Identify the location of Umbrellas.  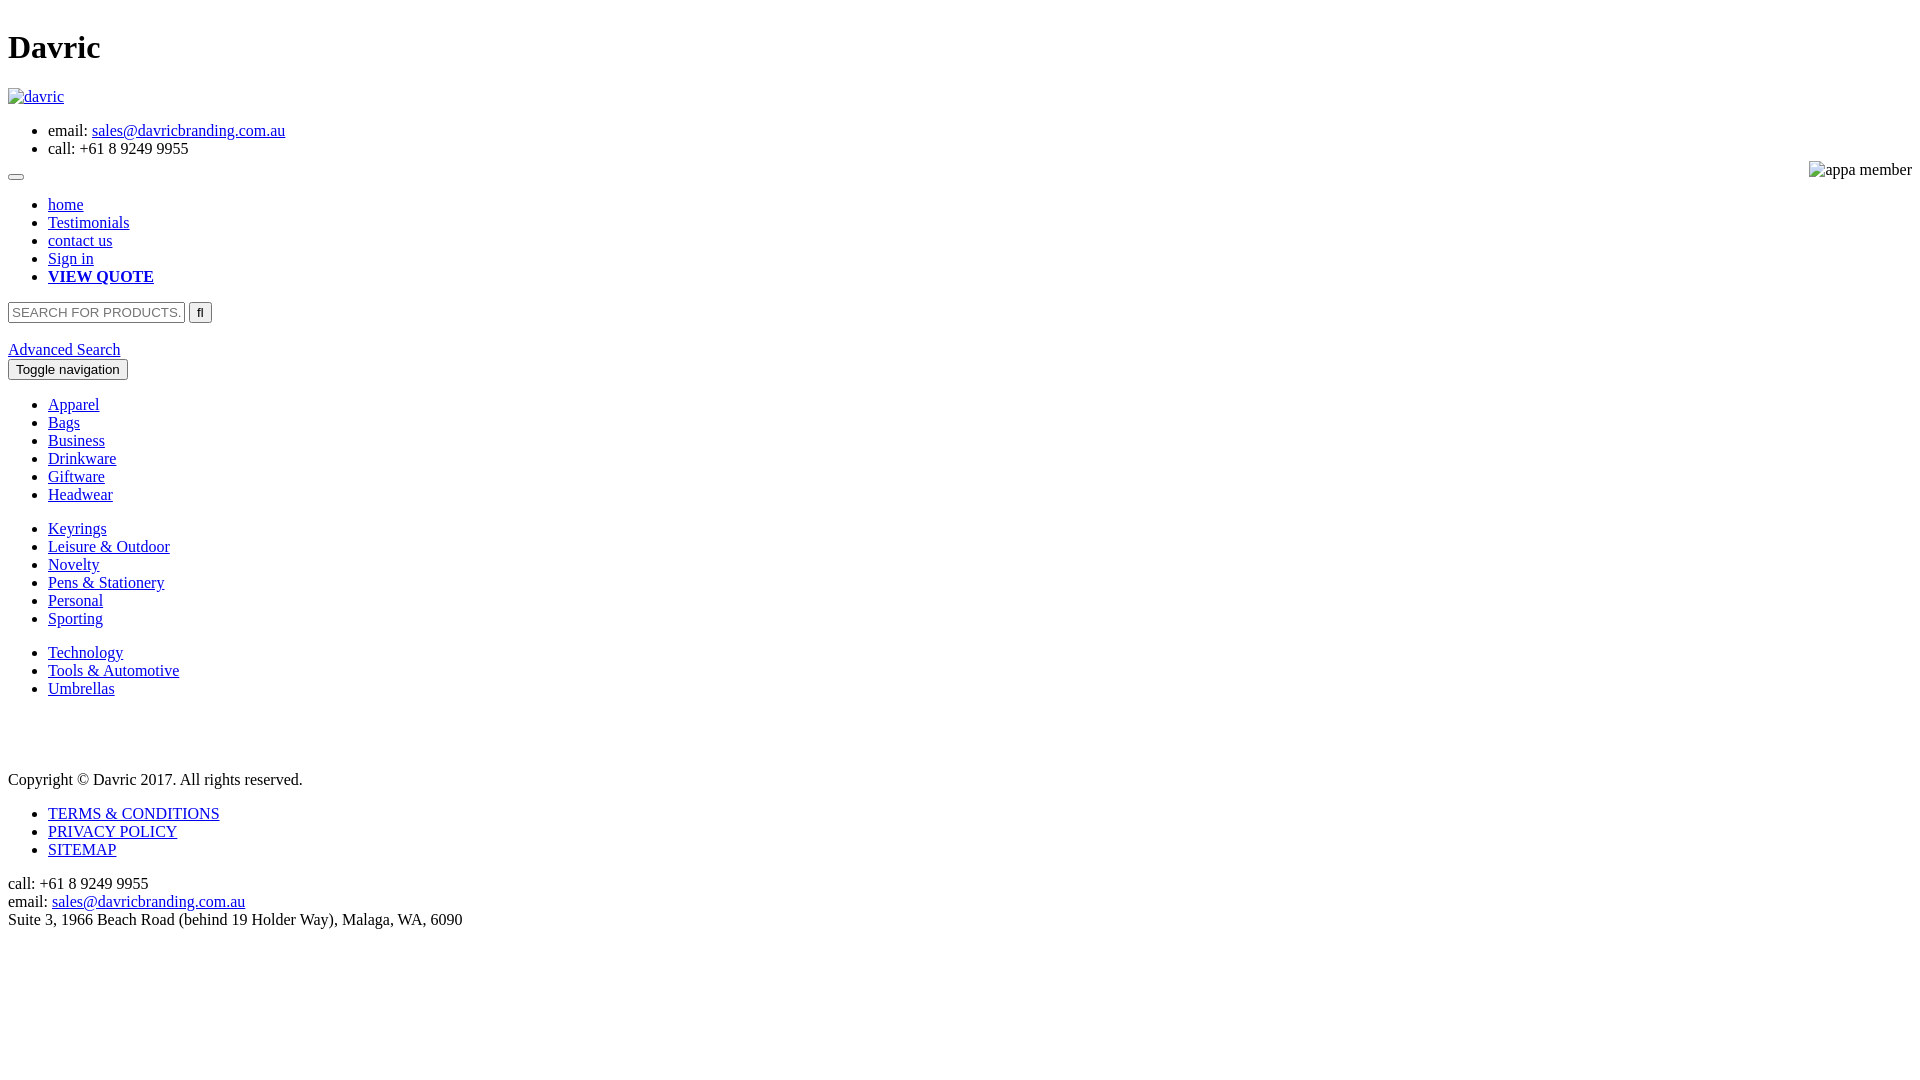
(82, 688).